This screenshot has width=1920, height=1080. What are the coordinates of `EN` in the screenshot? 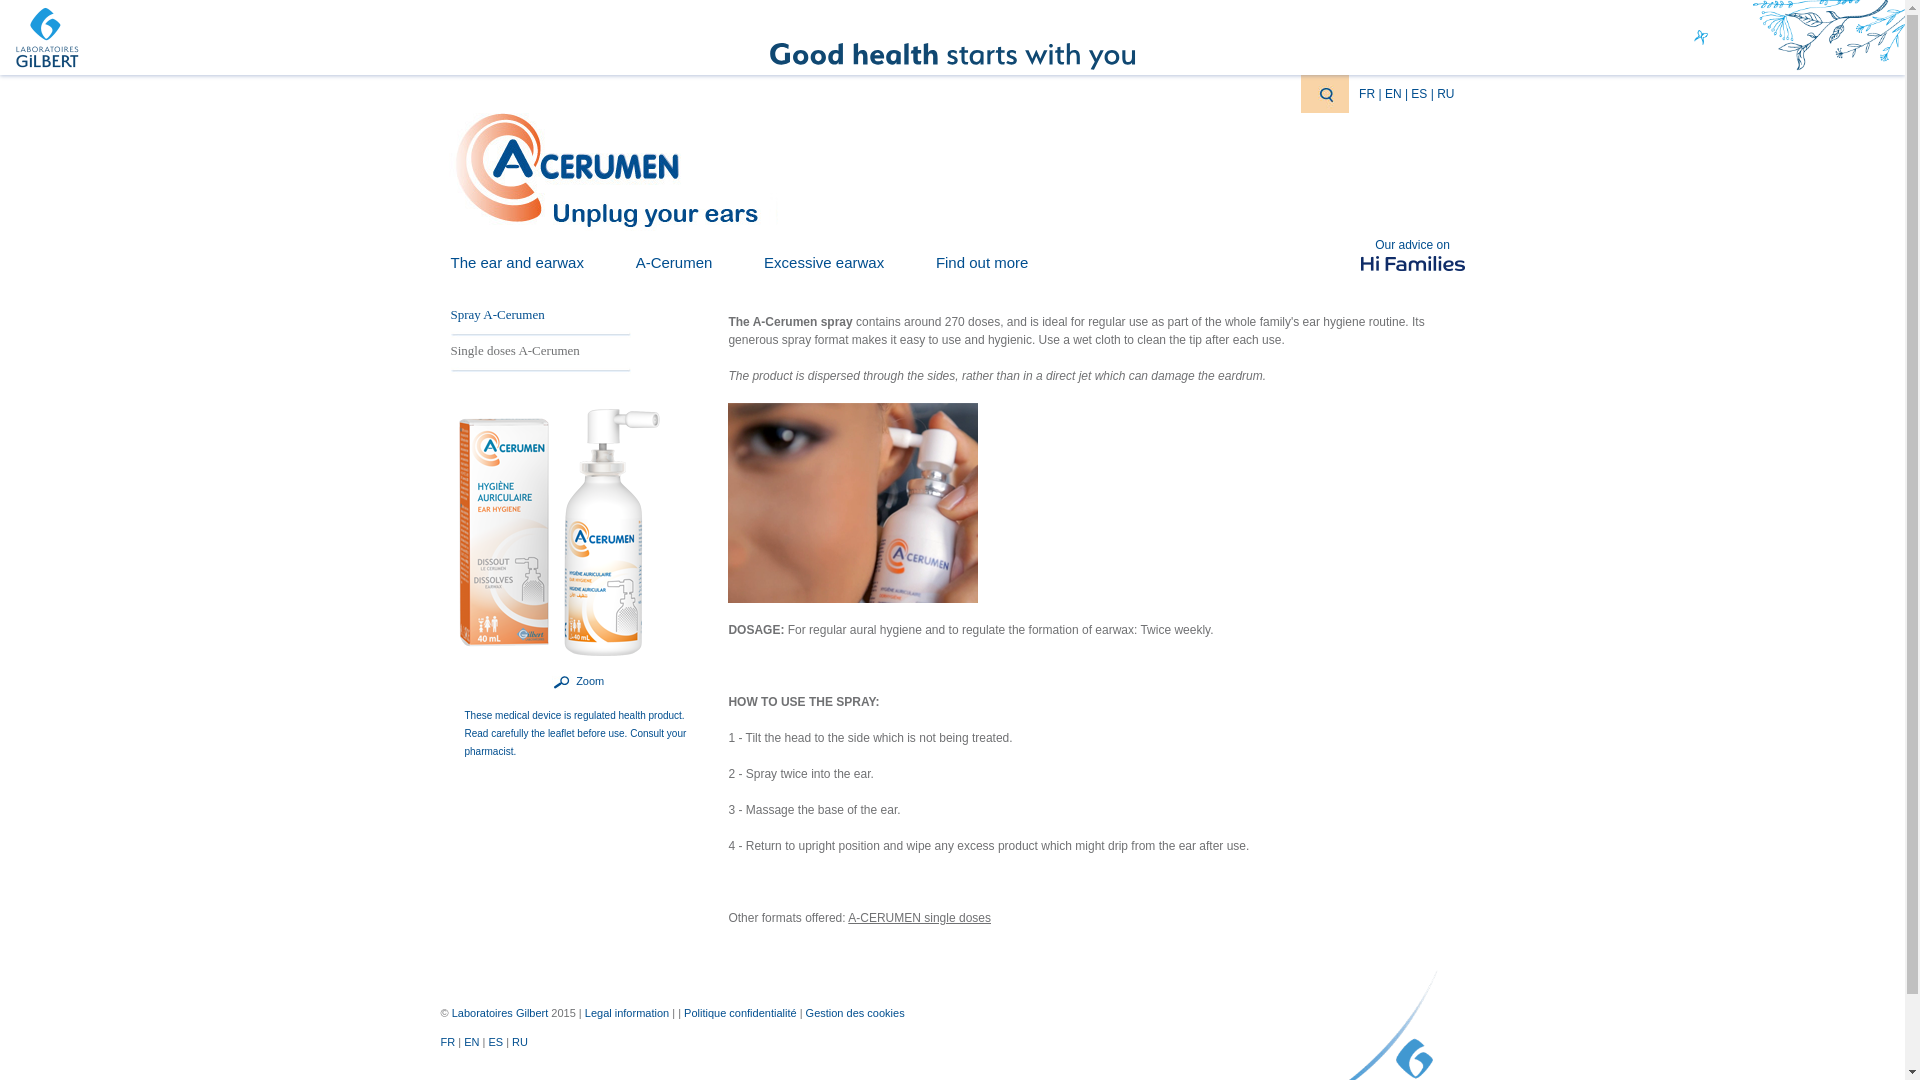 It's located at (1394, 94).